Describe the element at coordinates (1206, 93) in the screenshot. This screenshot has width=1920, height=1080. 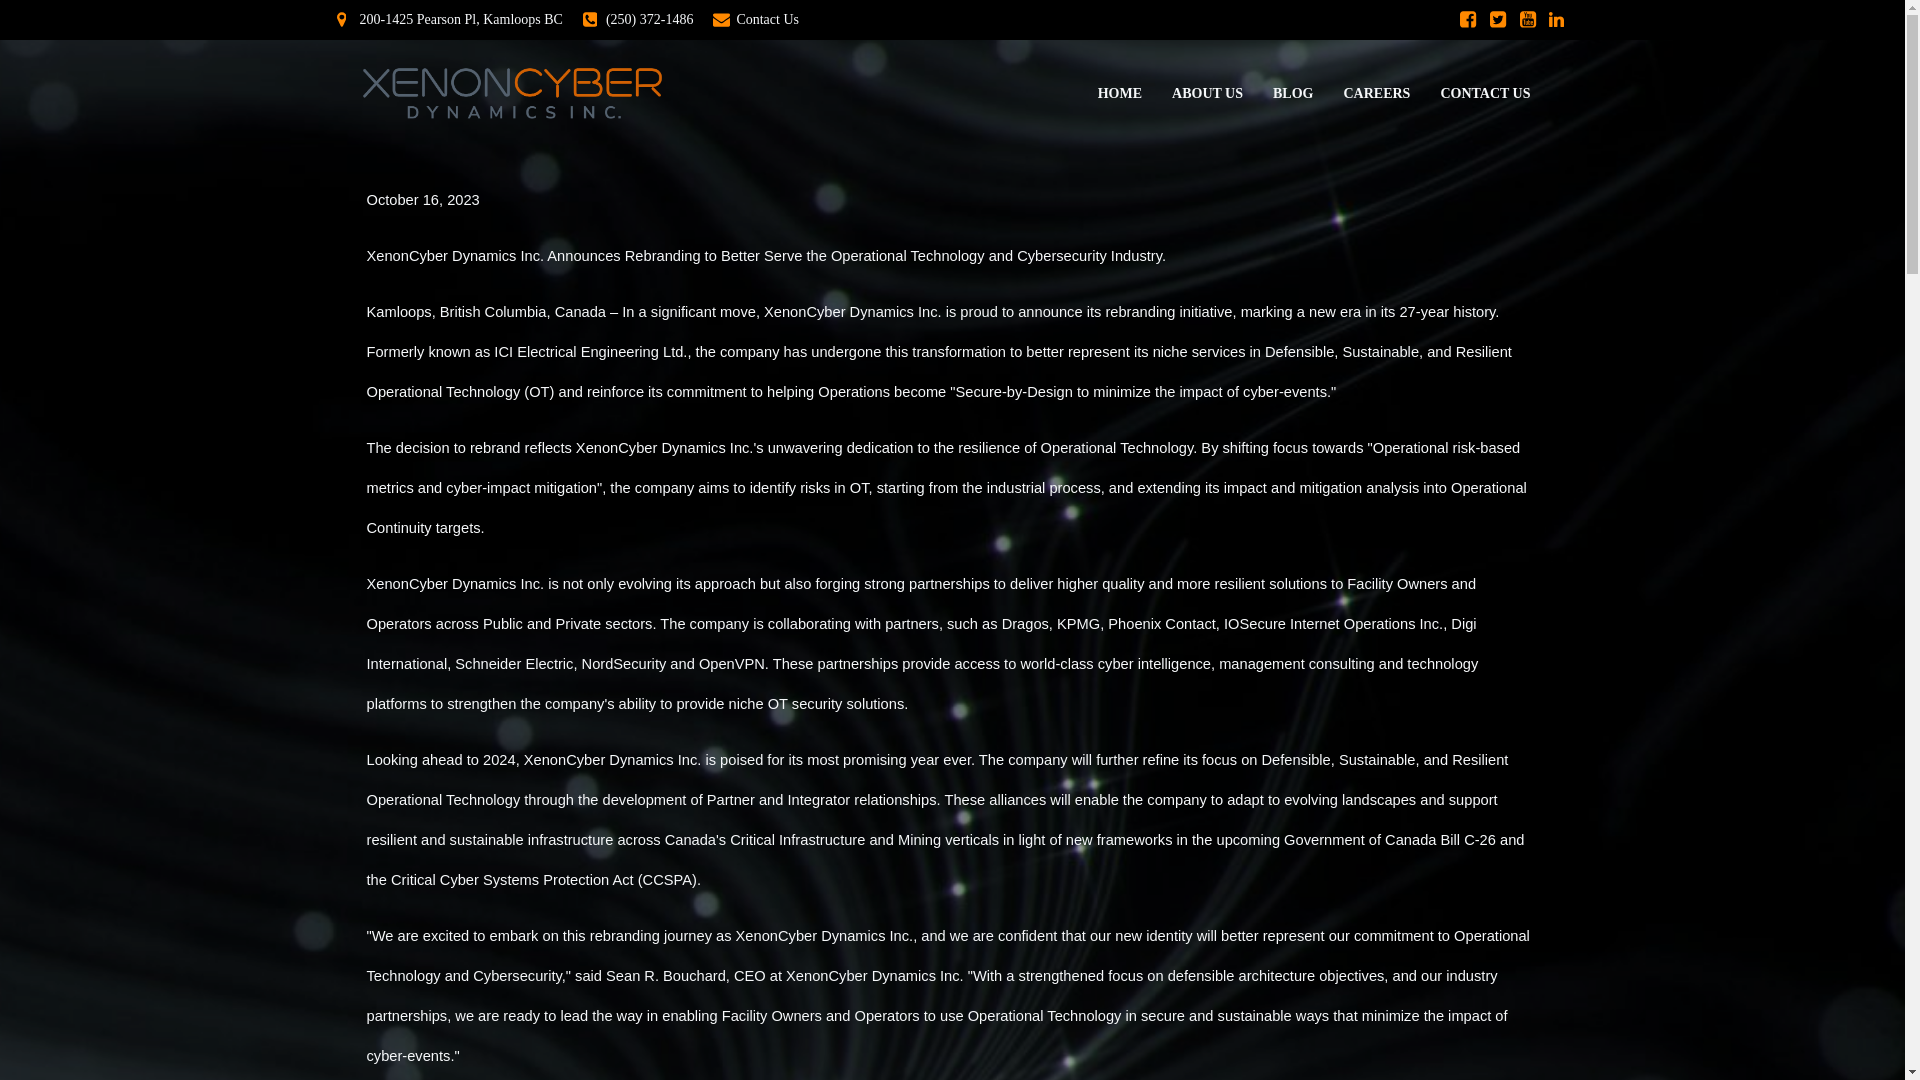
I see `ABOUT US` at that location.